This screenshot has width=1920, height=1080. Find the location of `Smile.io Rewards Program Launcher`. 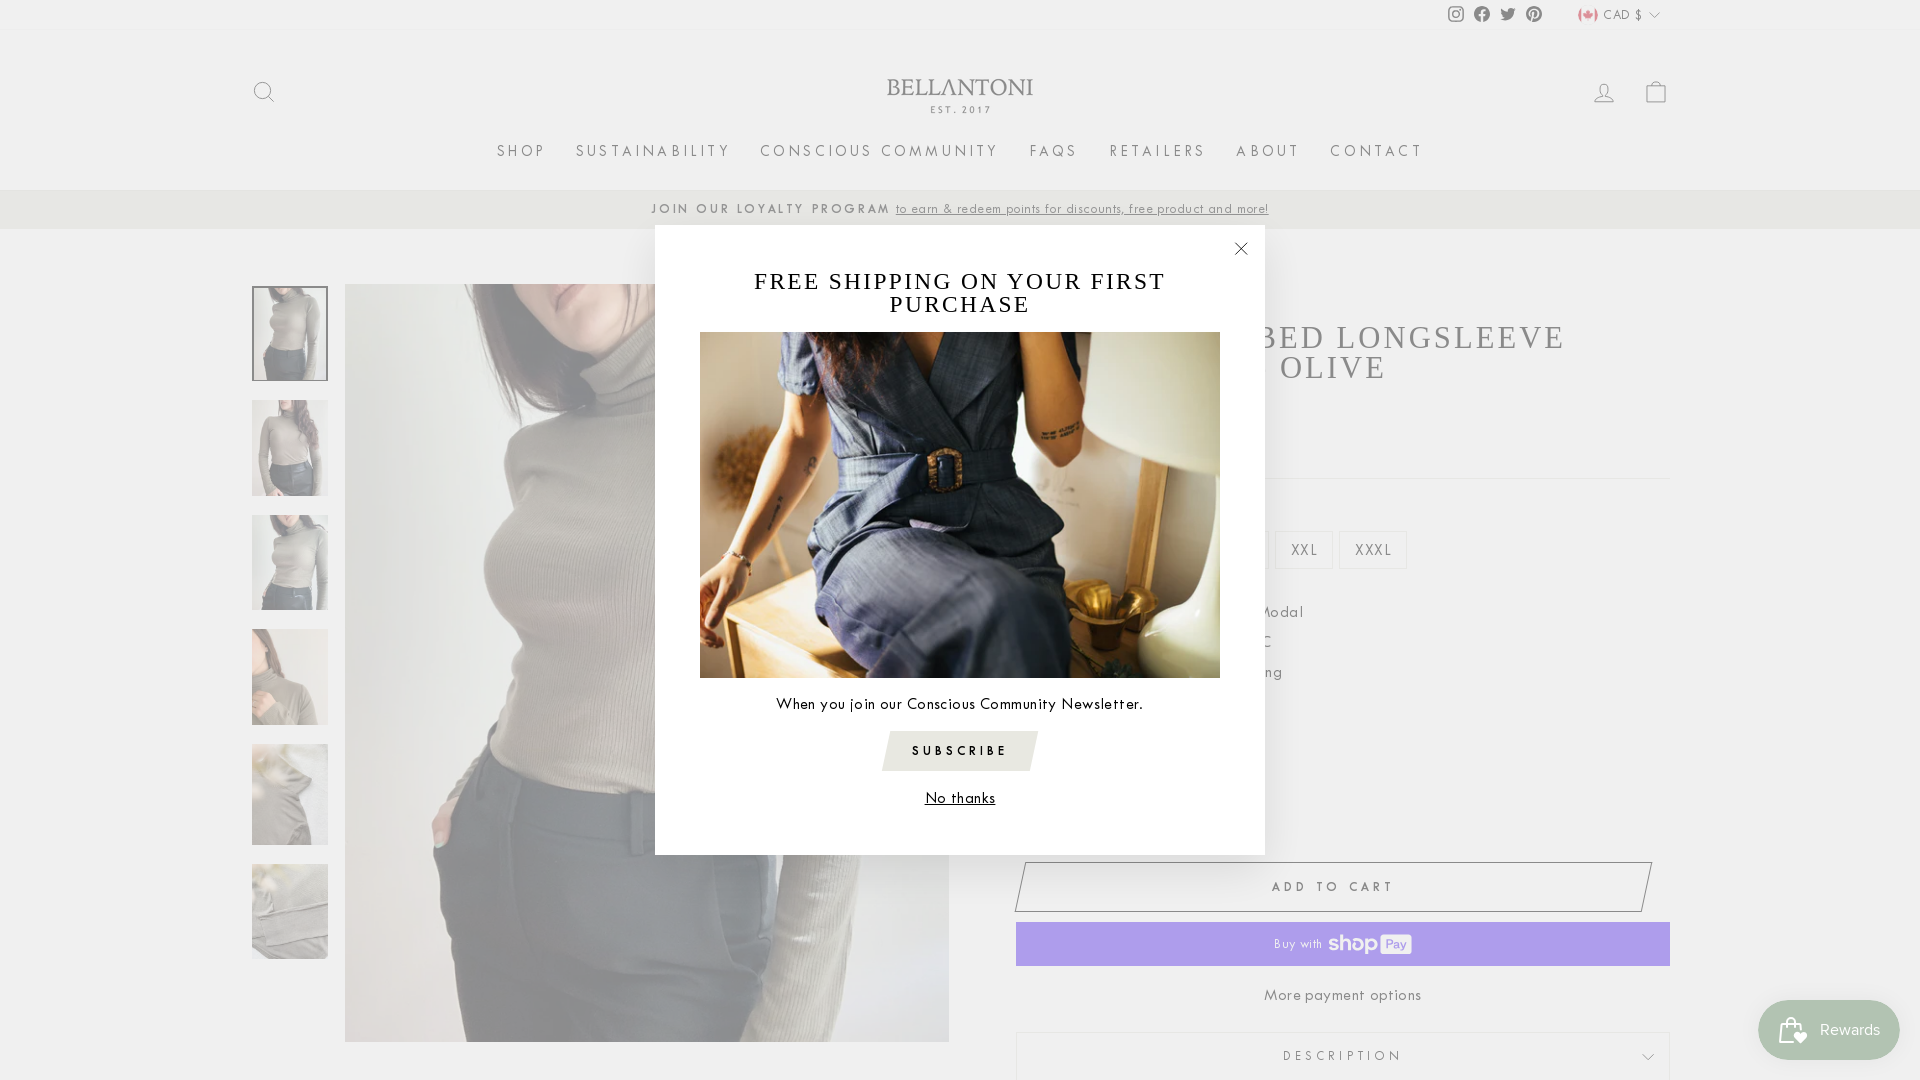

Smile.io Rewards Program Launcher is located at coordinates (1829, 1030).